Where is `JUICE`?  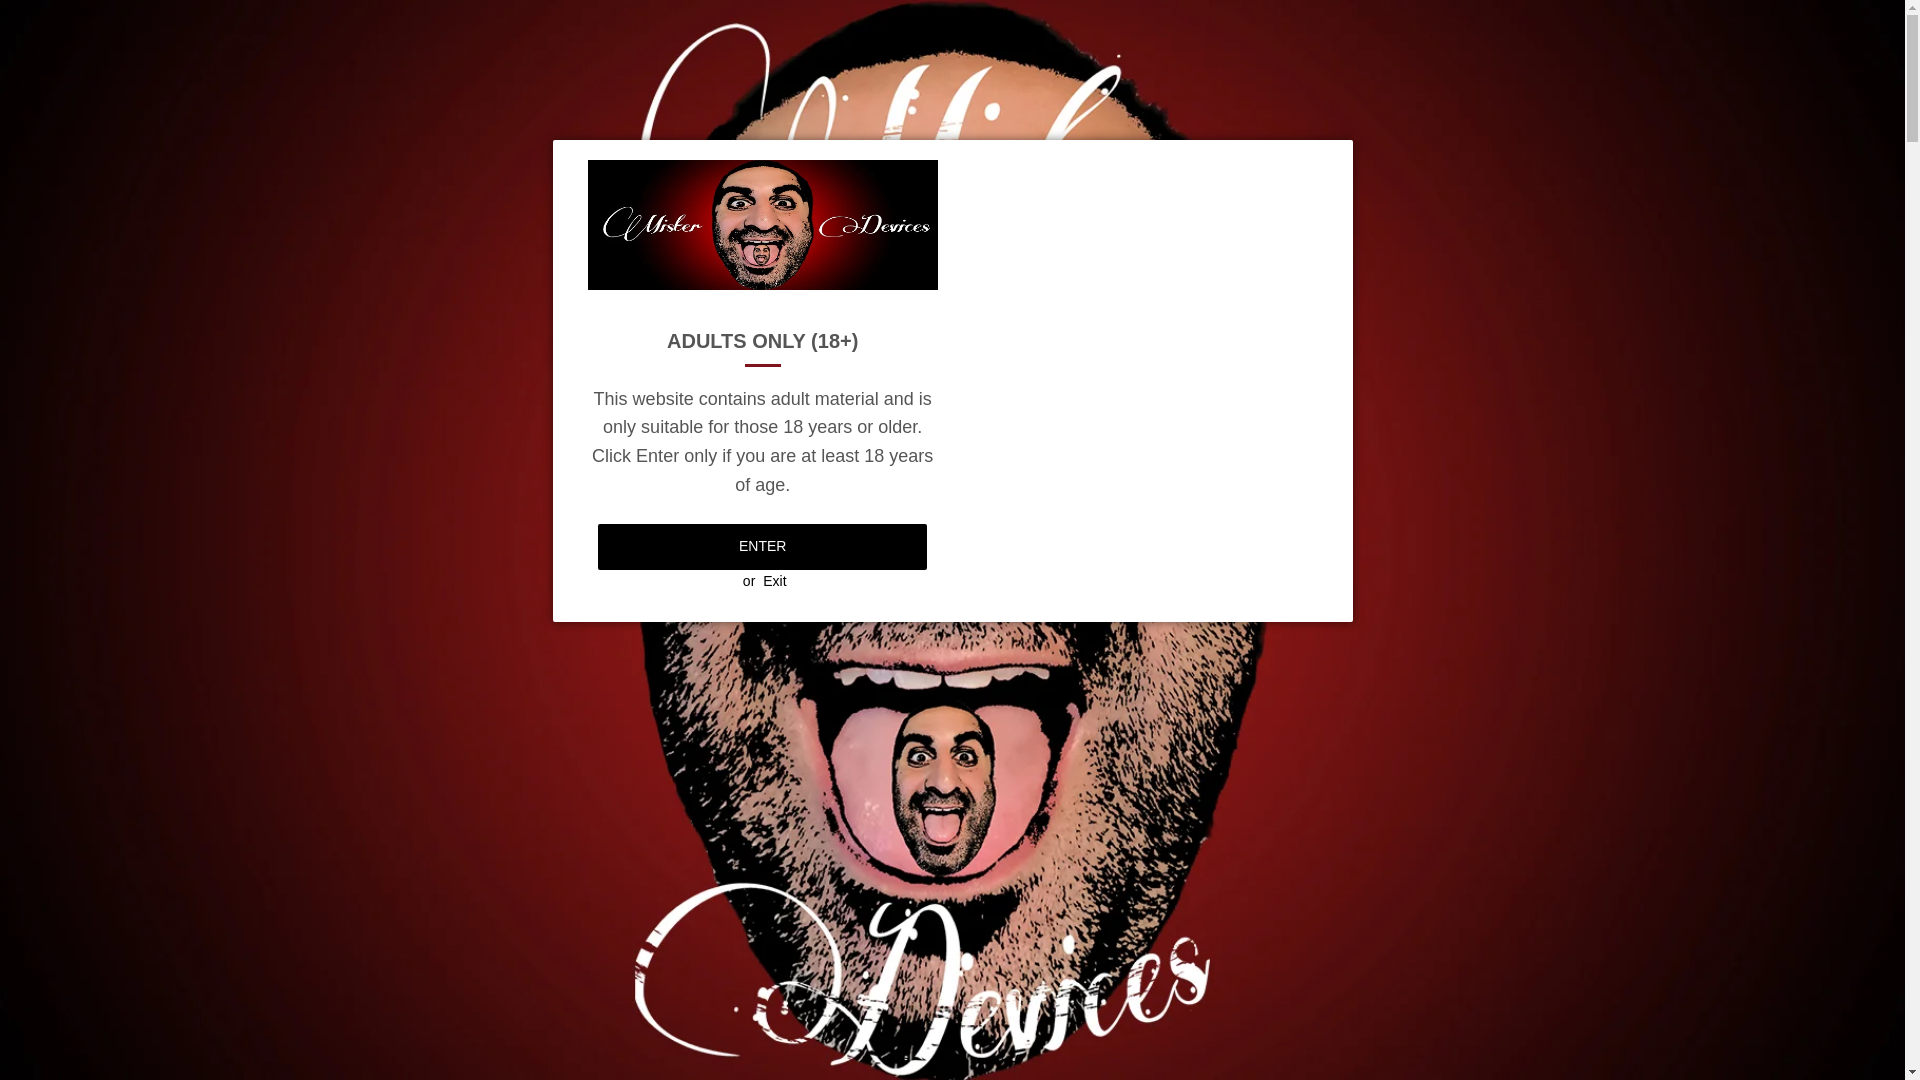
JUICE is located at coordinates (770, 282).